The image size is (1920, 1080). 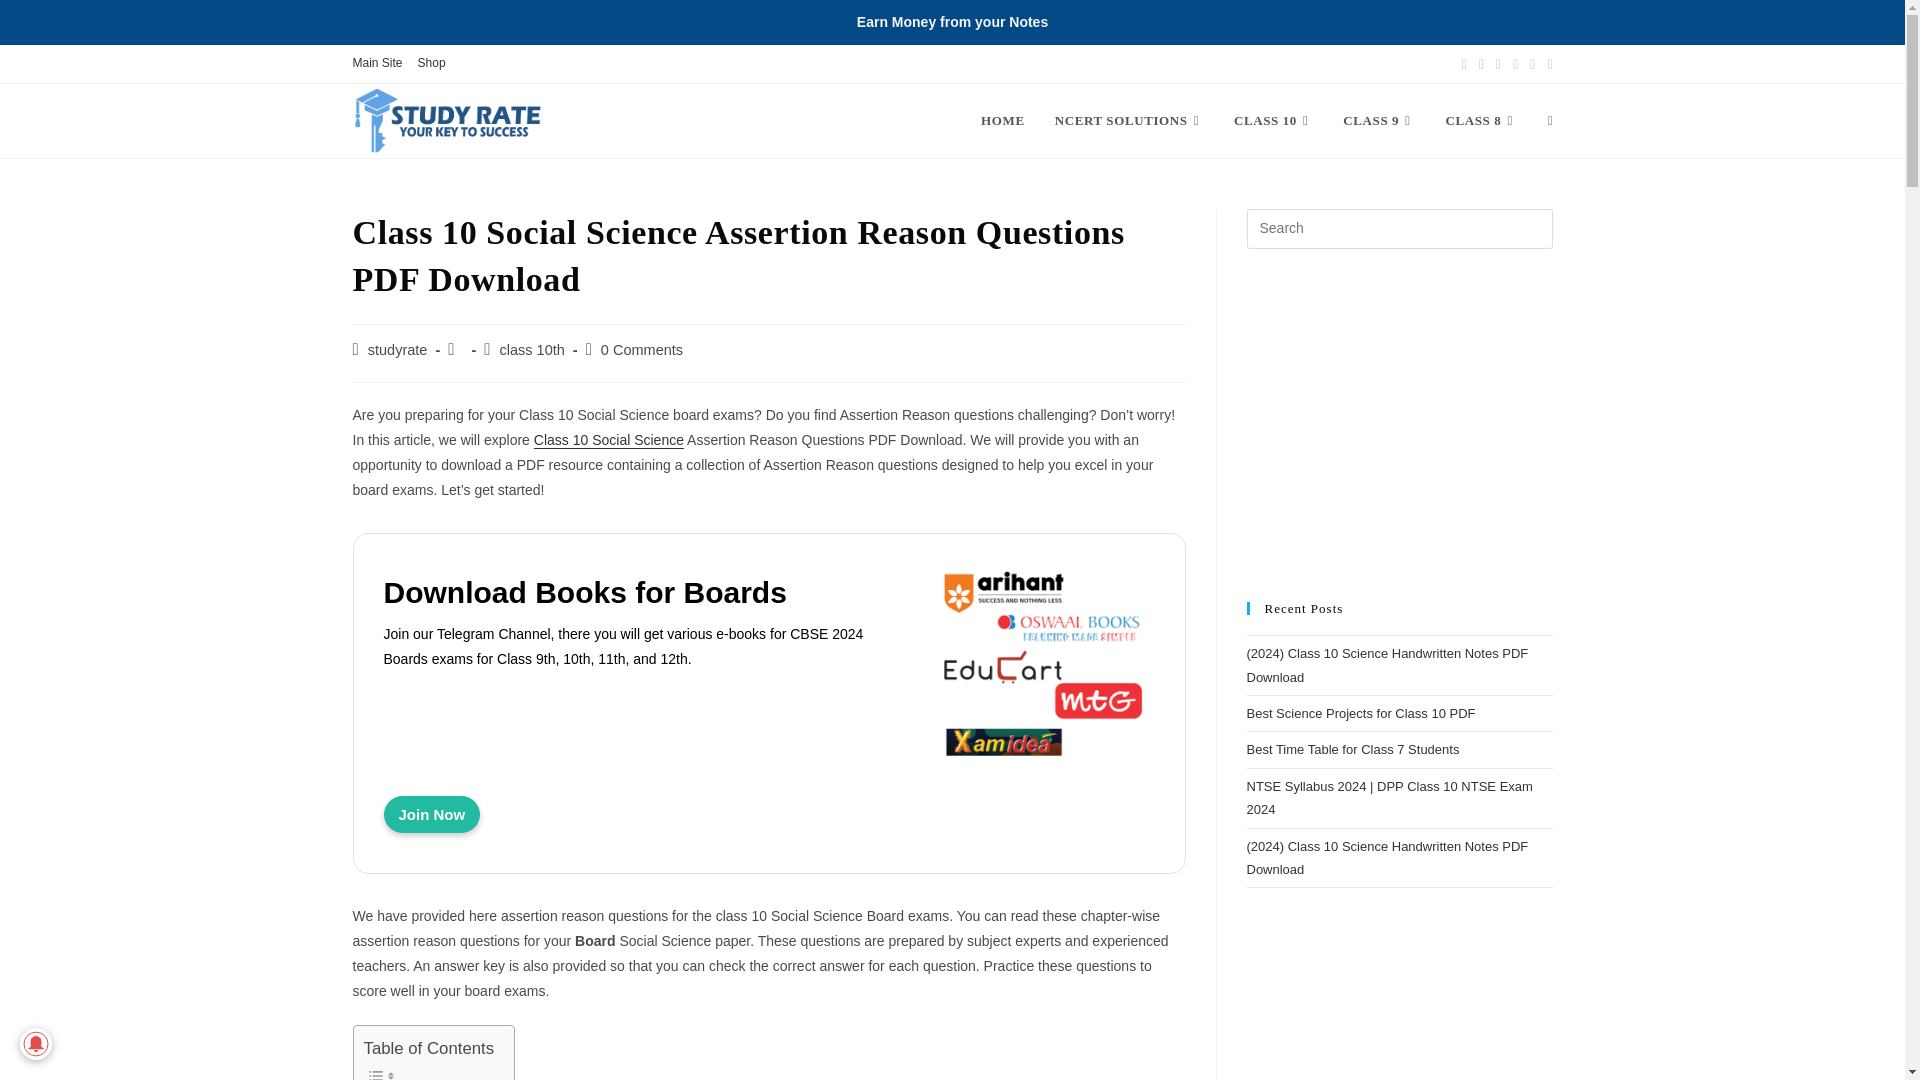 I want to click on Download Books for Boards, so click(x=646, y=592).